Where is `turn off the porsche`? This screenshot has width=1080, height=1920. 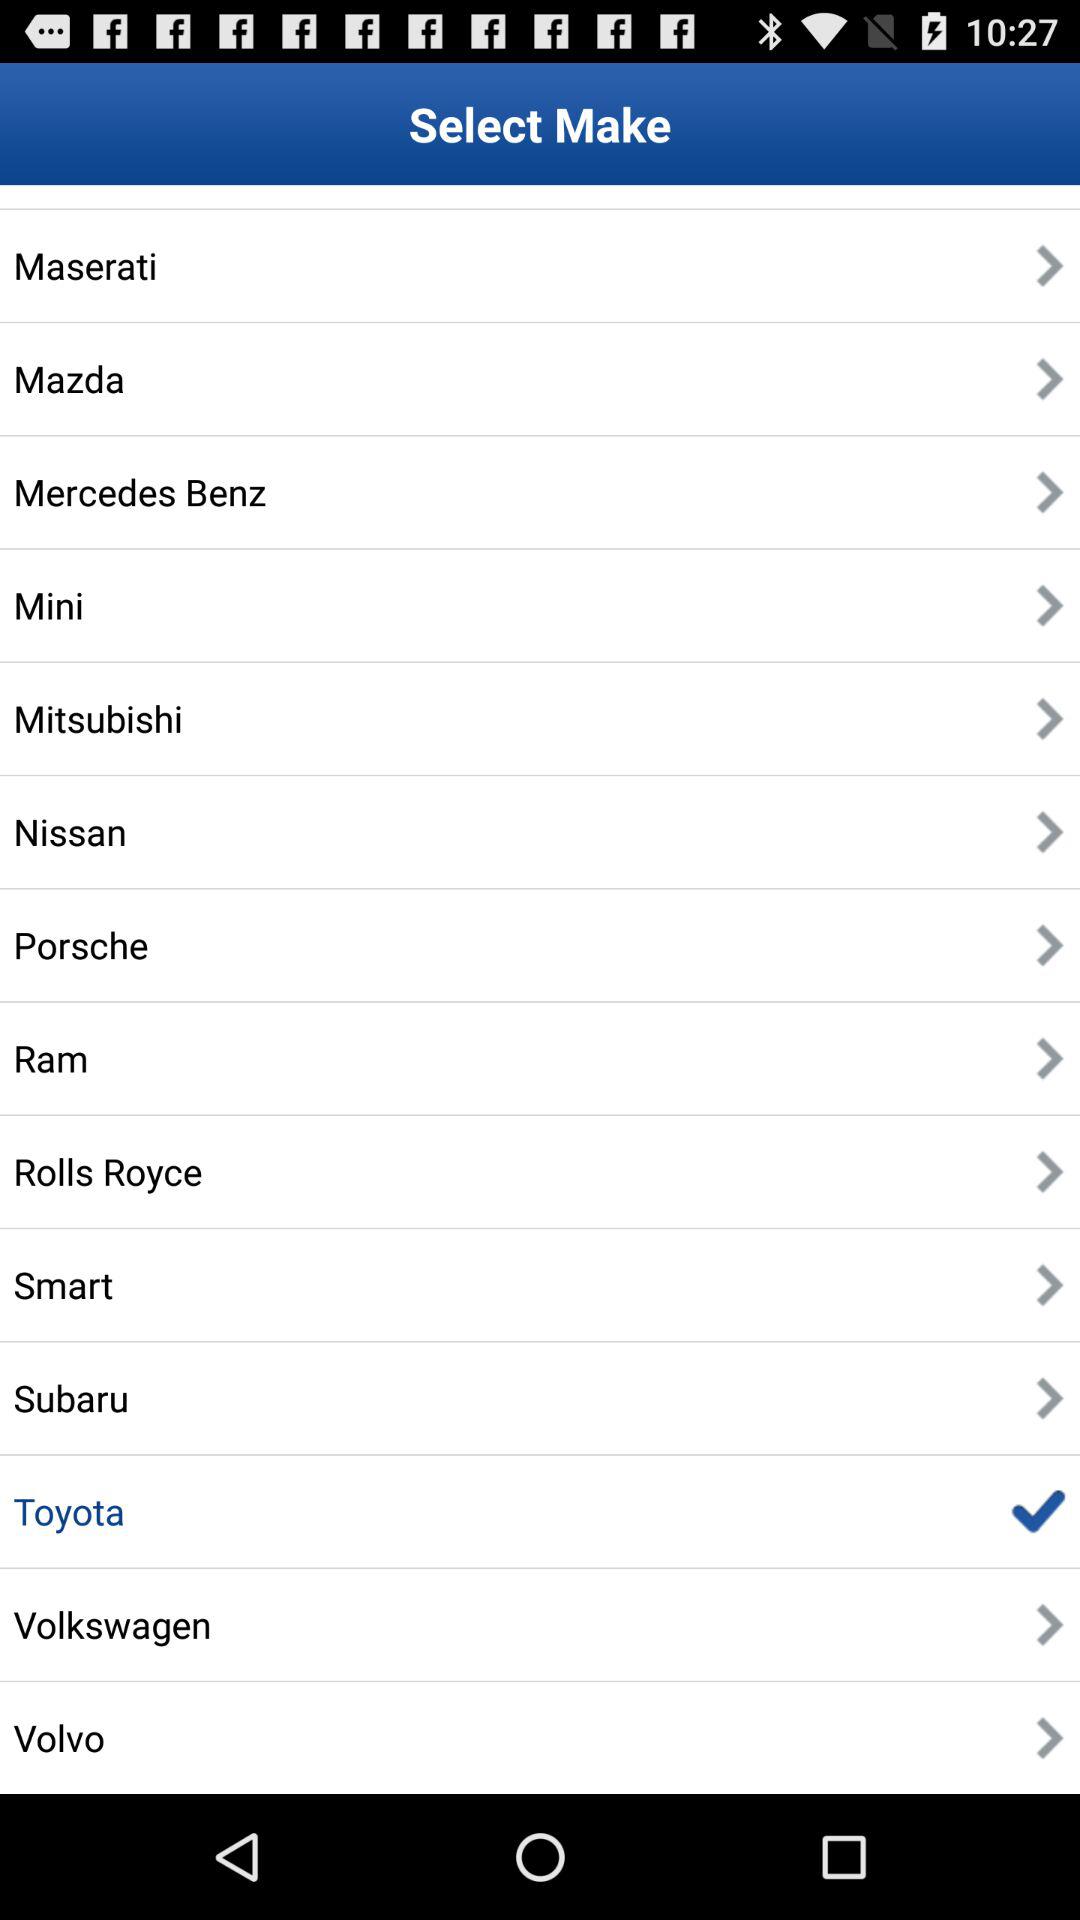
turn off the porsche is located at coordinates (80, 944).